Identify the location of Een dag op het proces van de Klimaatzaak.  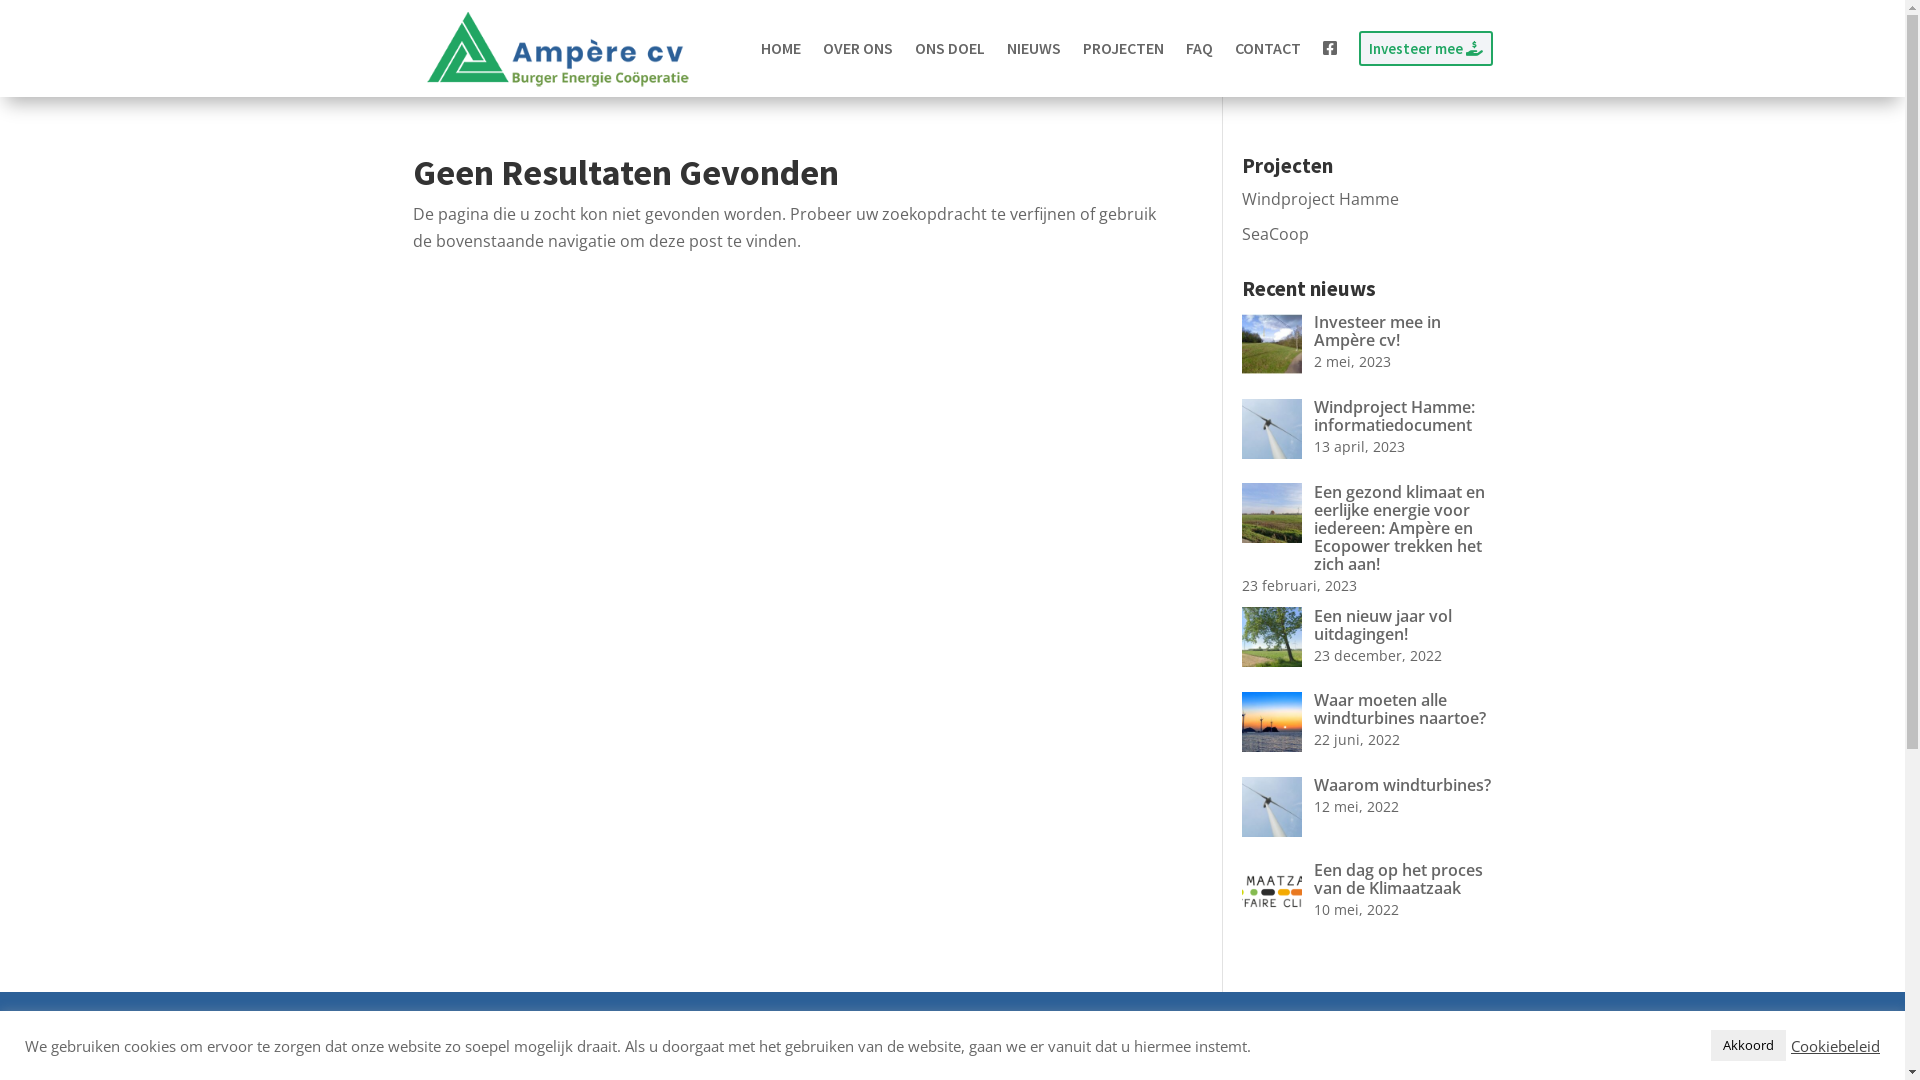
(1368, 877).